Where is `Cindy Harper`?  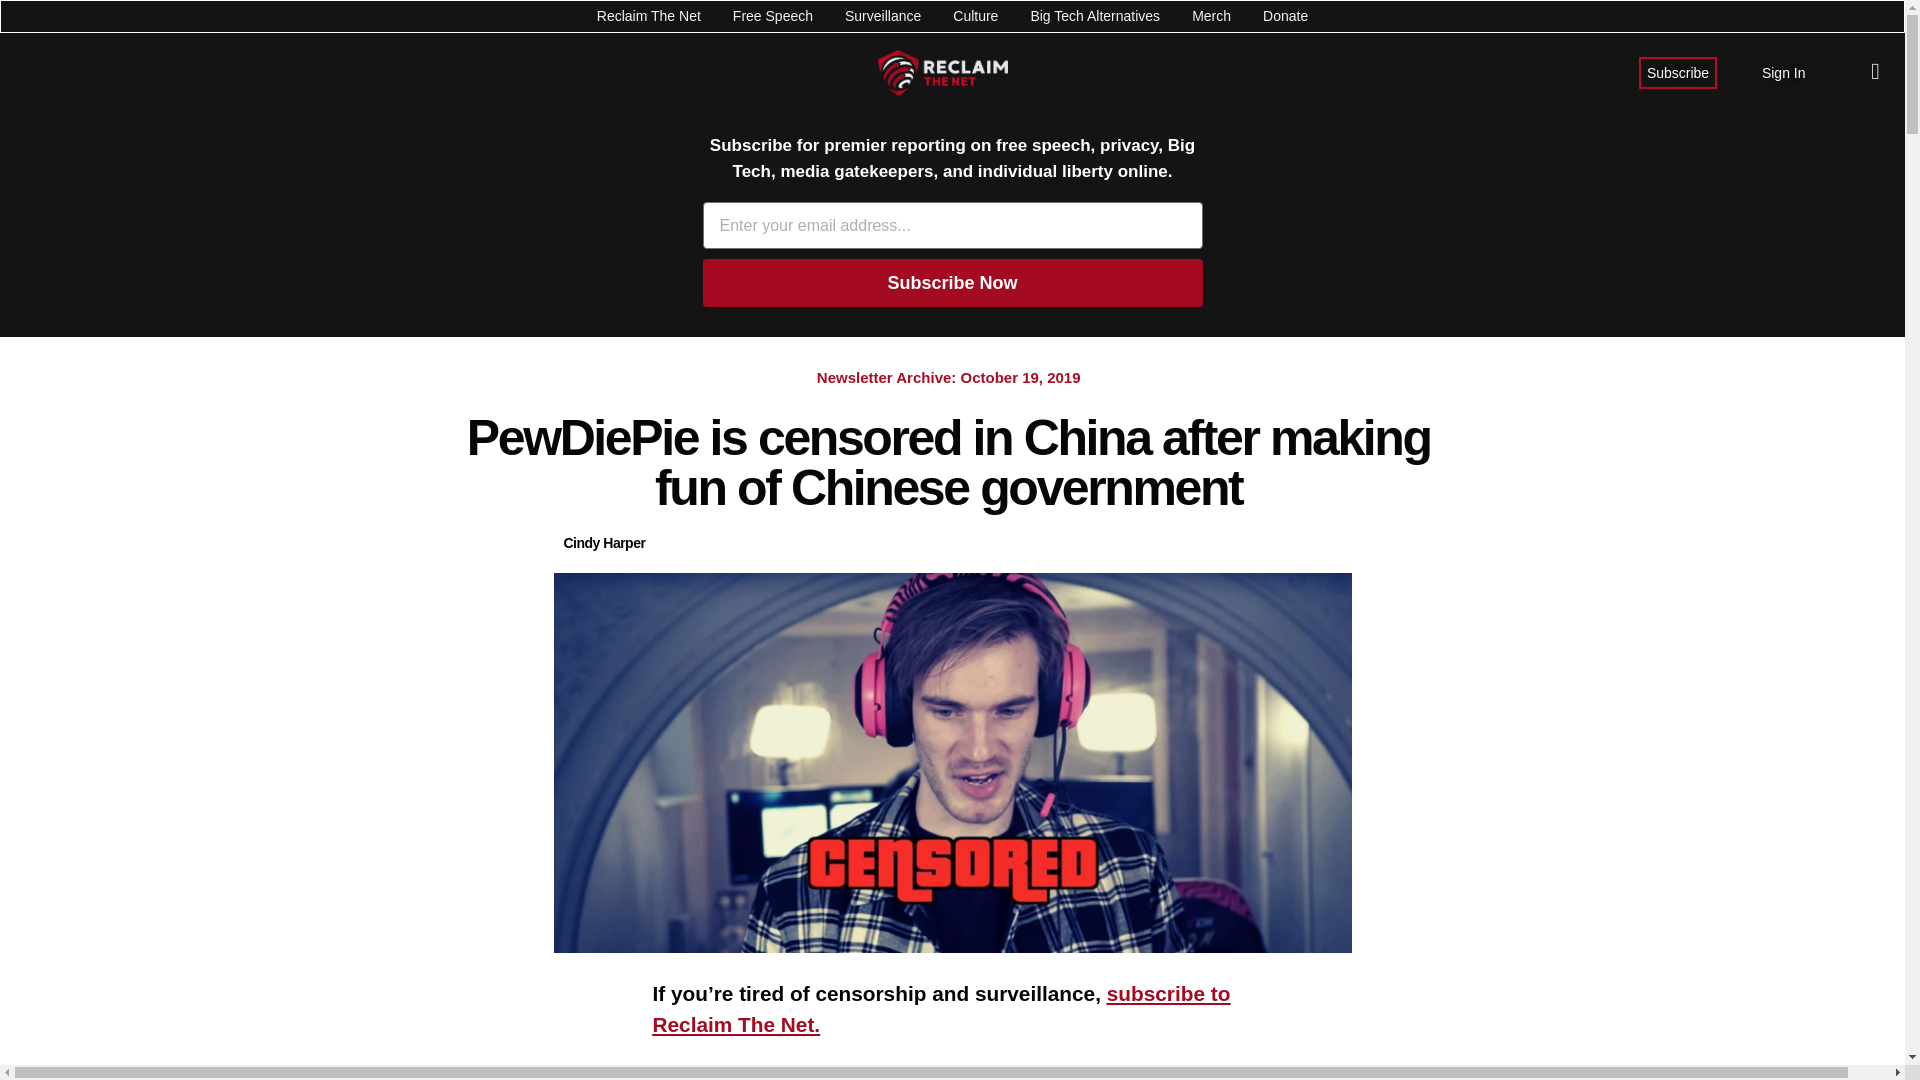
Cindy Harper is located at coordinates (604, 544).